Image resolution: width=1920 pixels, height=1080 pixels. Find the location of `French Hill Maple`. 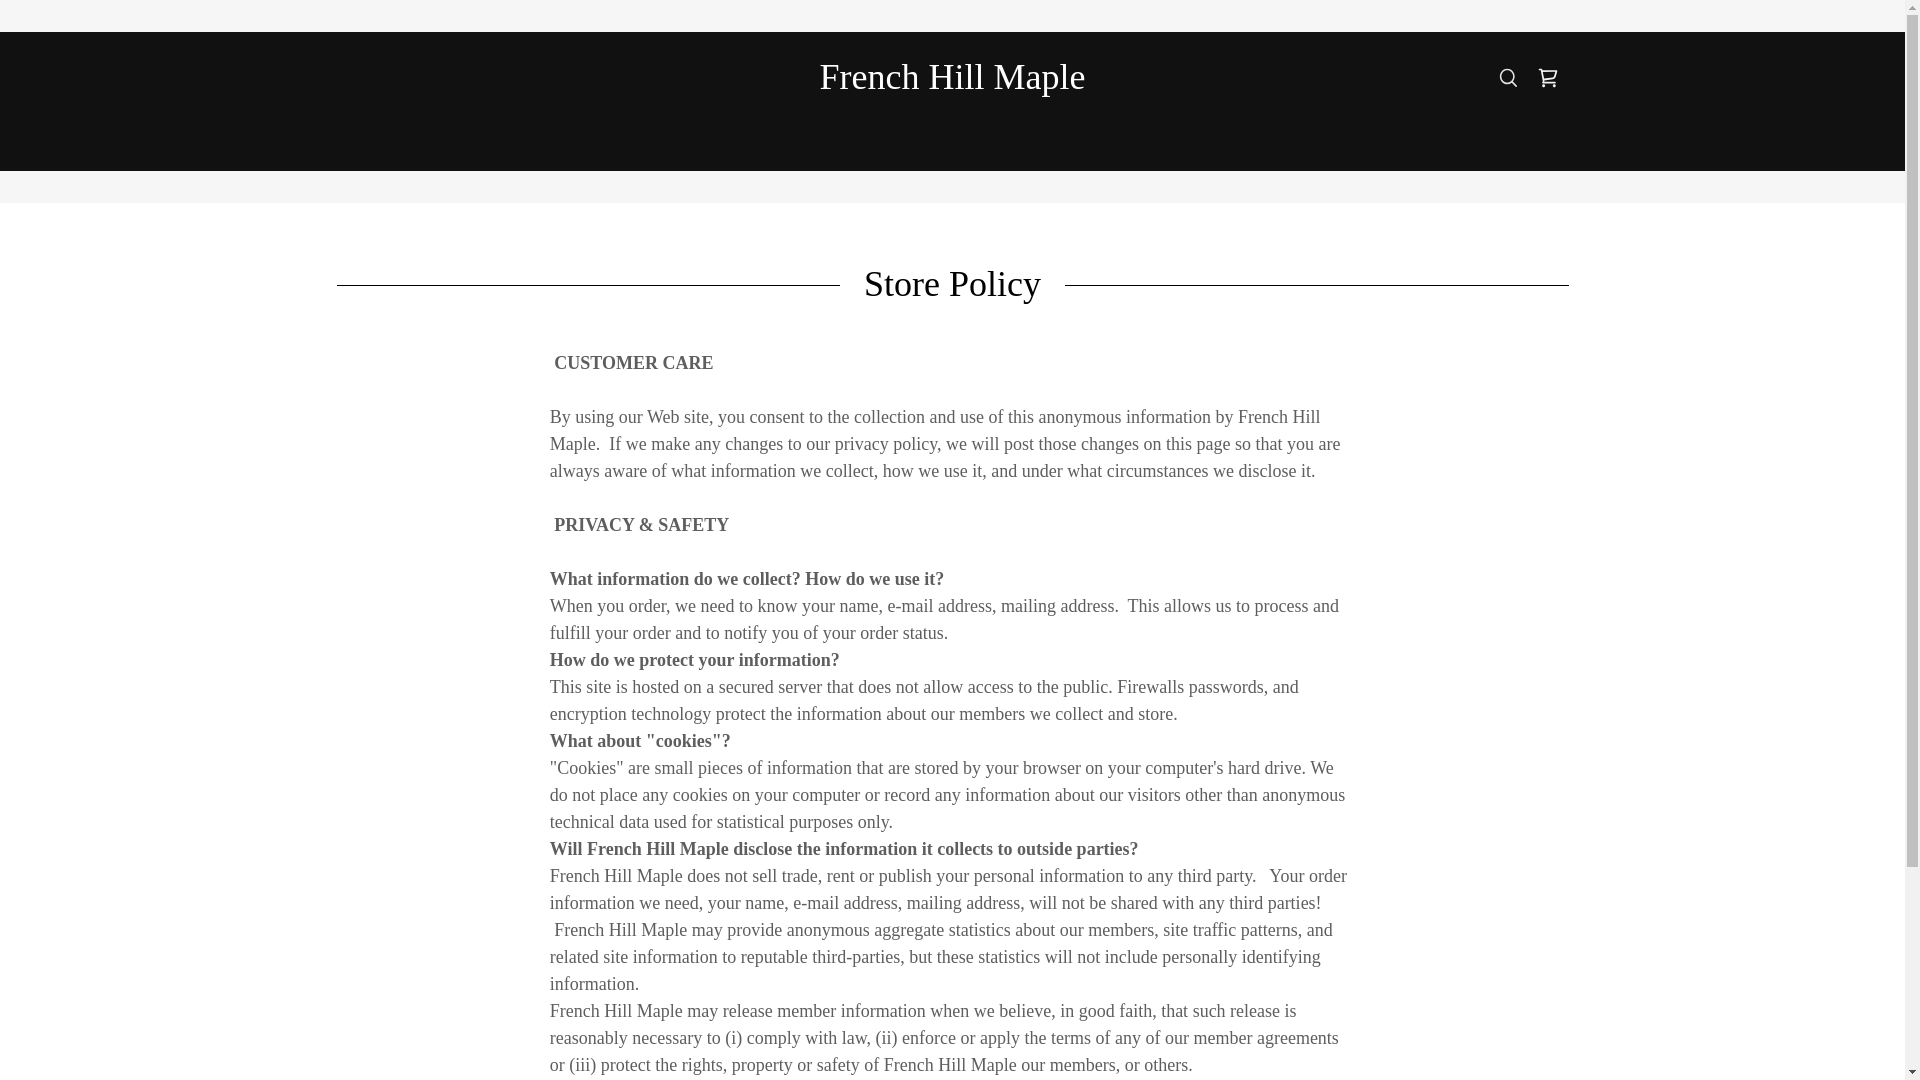

French Hill Maple is located at coordinates (952, 82).